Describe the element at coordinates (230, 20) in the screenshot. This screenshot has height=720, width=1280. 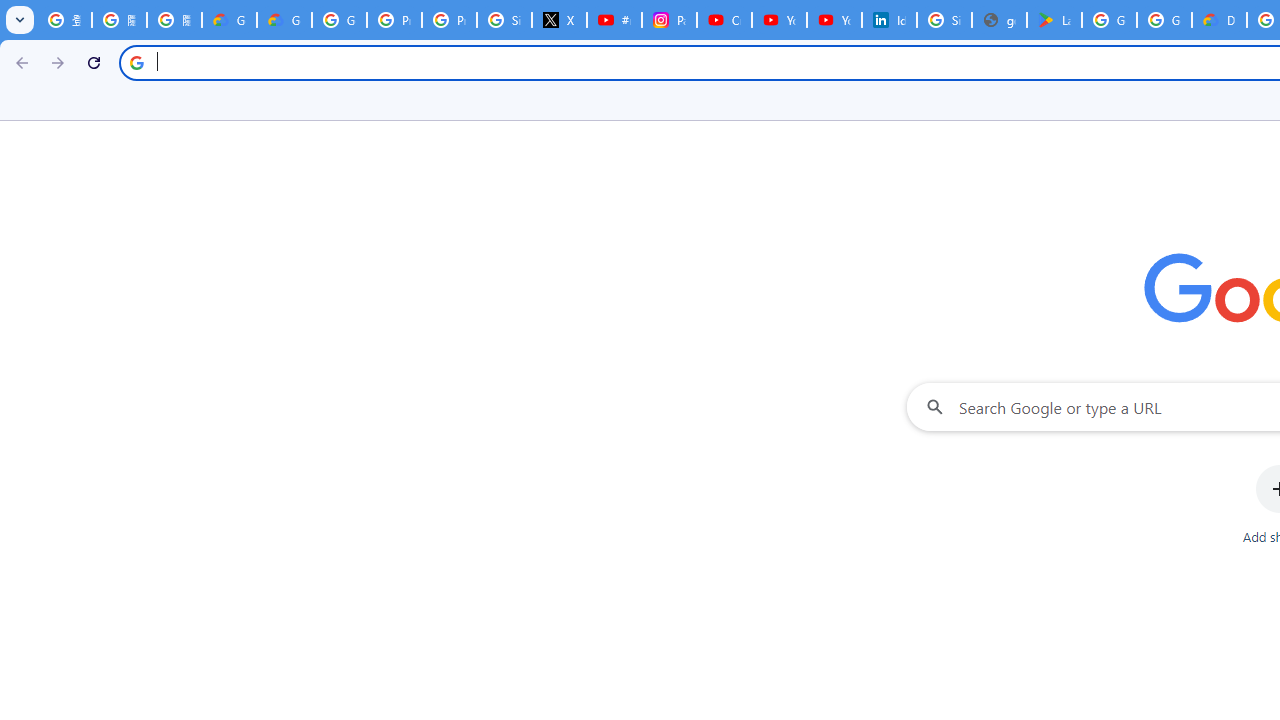
I see `Google Cloud Privacy Notice` at that location.